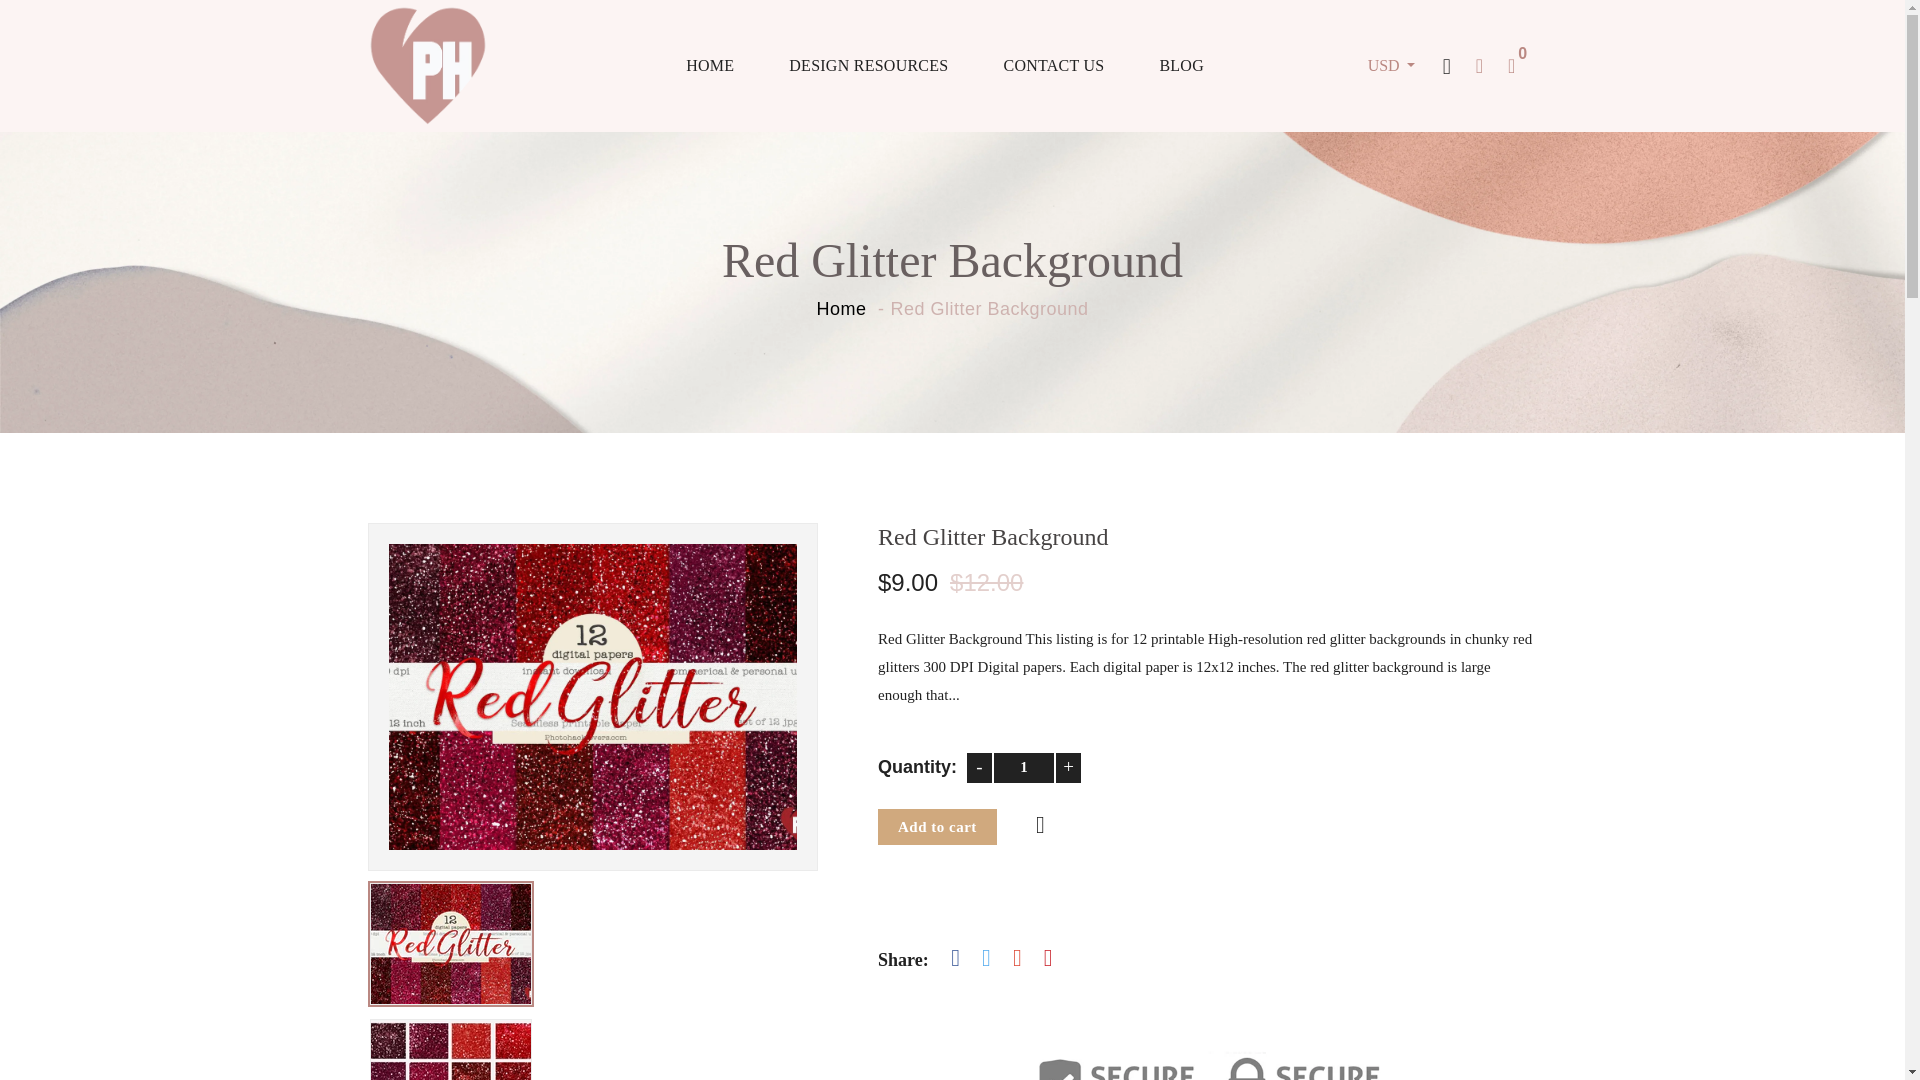 The height and width of the screenshot is (1080, 1920). I want to click on CONTACT US, so click(1053, 65).